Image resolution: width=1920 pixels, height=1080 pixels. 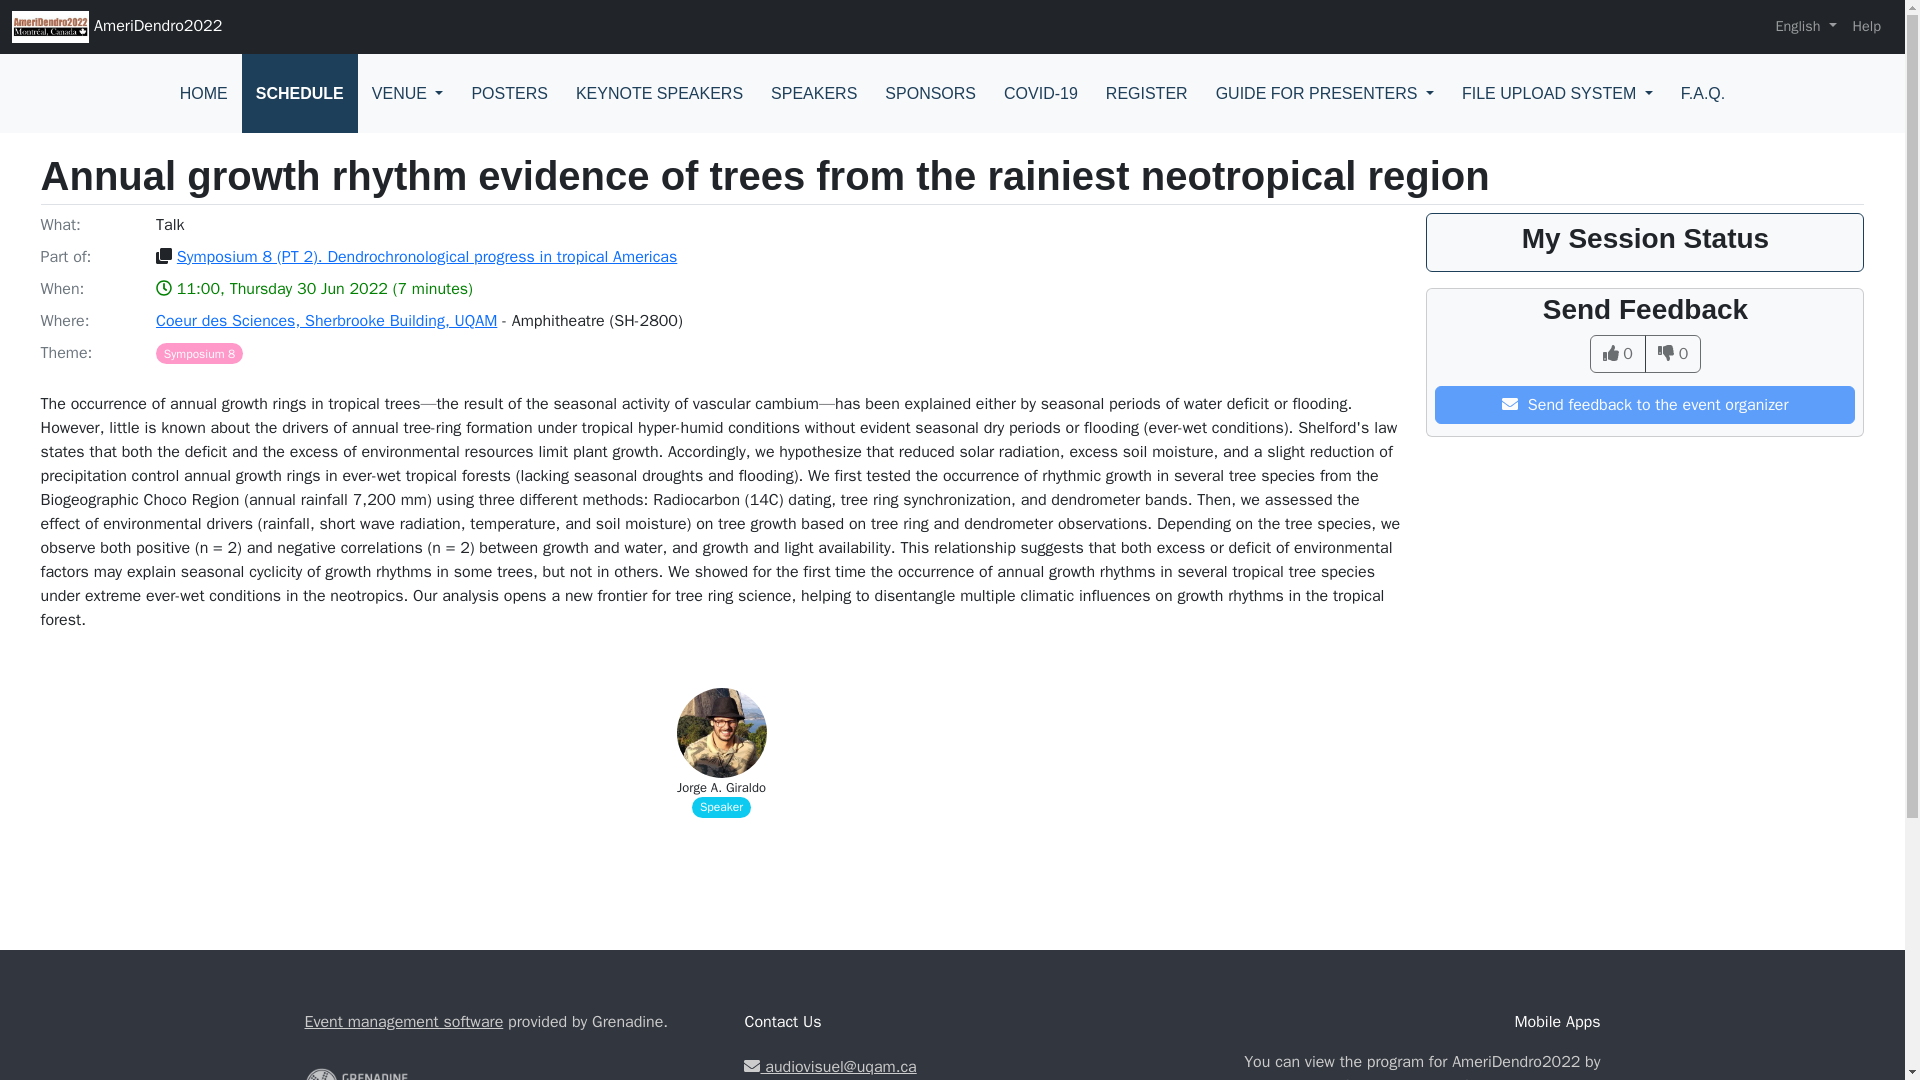 What do you see at coordinates (1146, 93) in the screenshot?
I see `REGISTER` at bounding box center [1146, 93].